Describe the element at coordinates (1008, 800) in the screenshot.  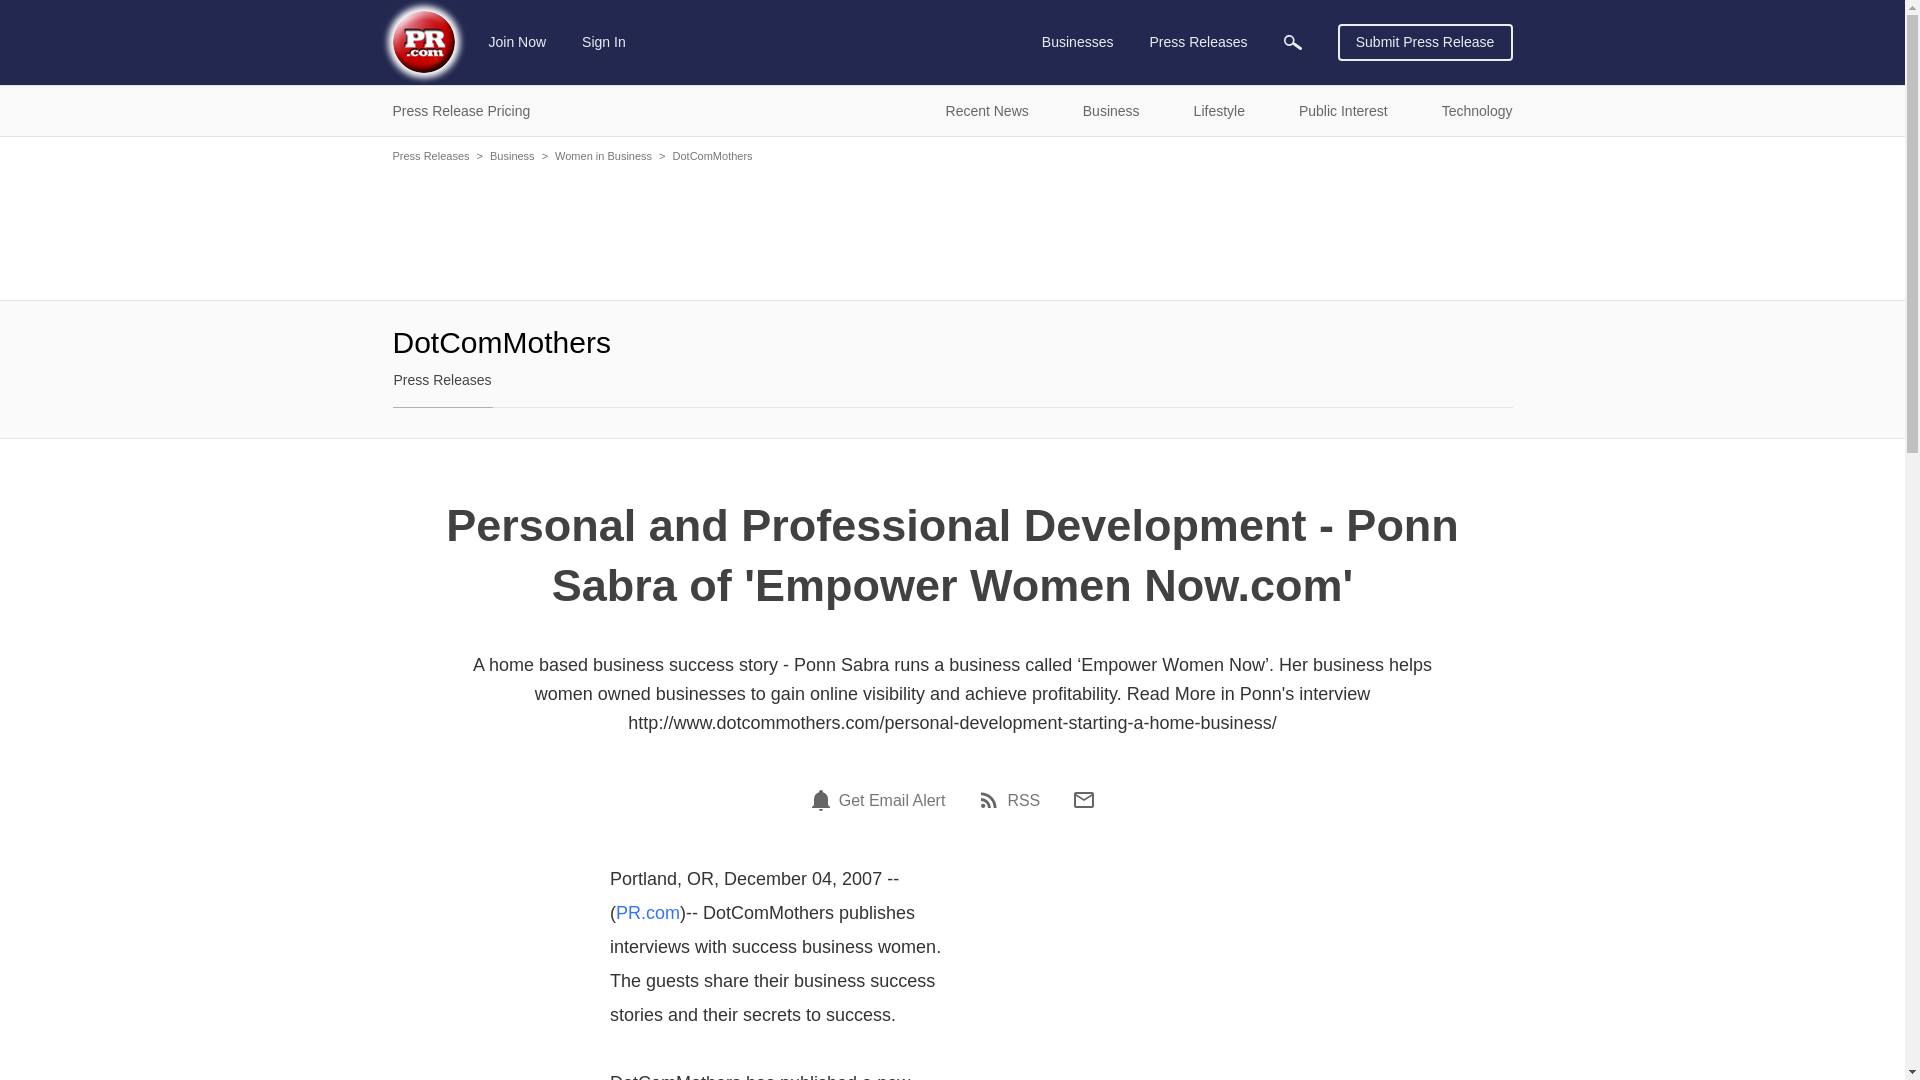
I see `RSS news feed for DotComMothers` at that location.